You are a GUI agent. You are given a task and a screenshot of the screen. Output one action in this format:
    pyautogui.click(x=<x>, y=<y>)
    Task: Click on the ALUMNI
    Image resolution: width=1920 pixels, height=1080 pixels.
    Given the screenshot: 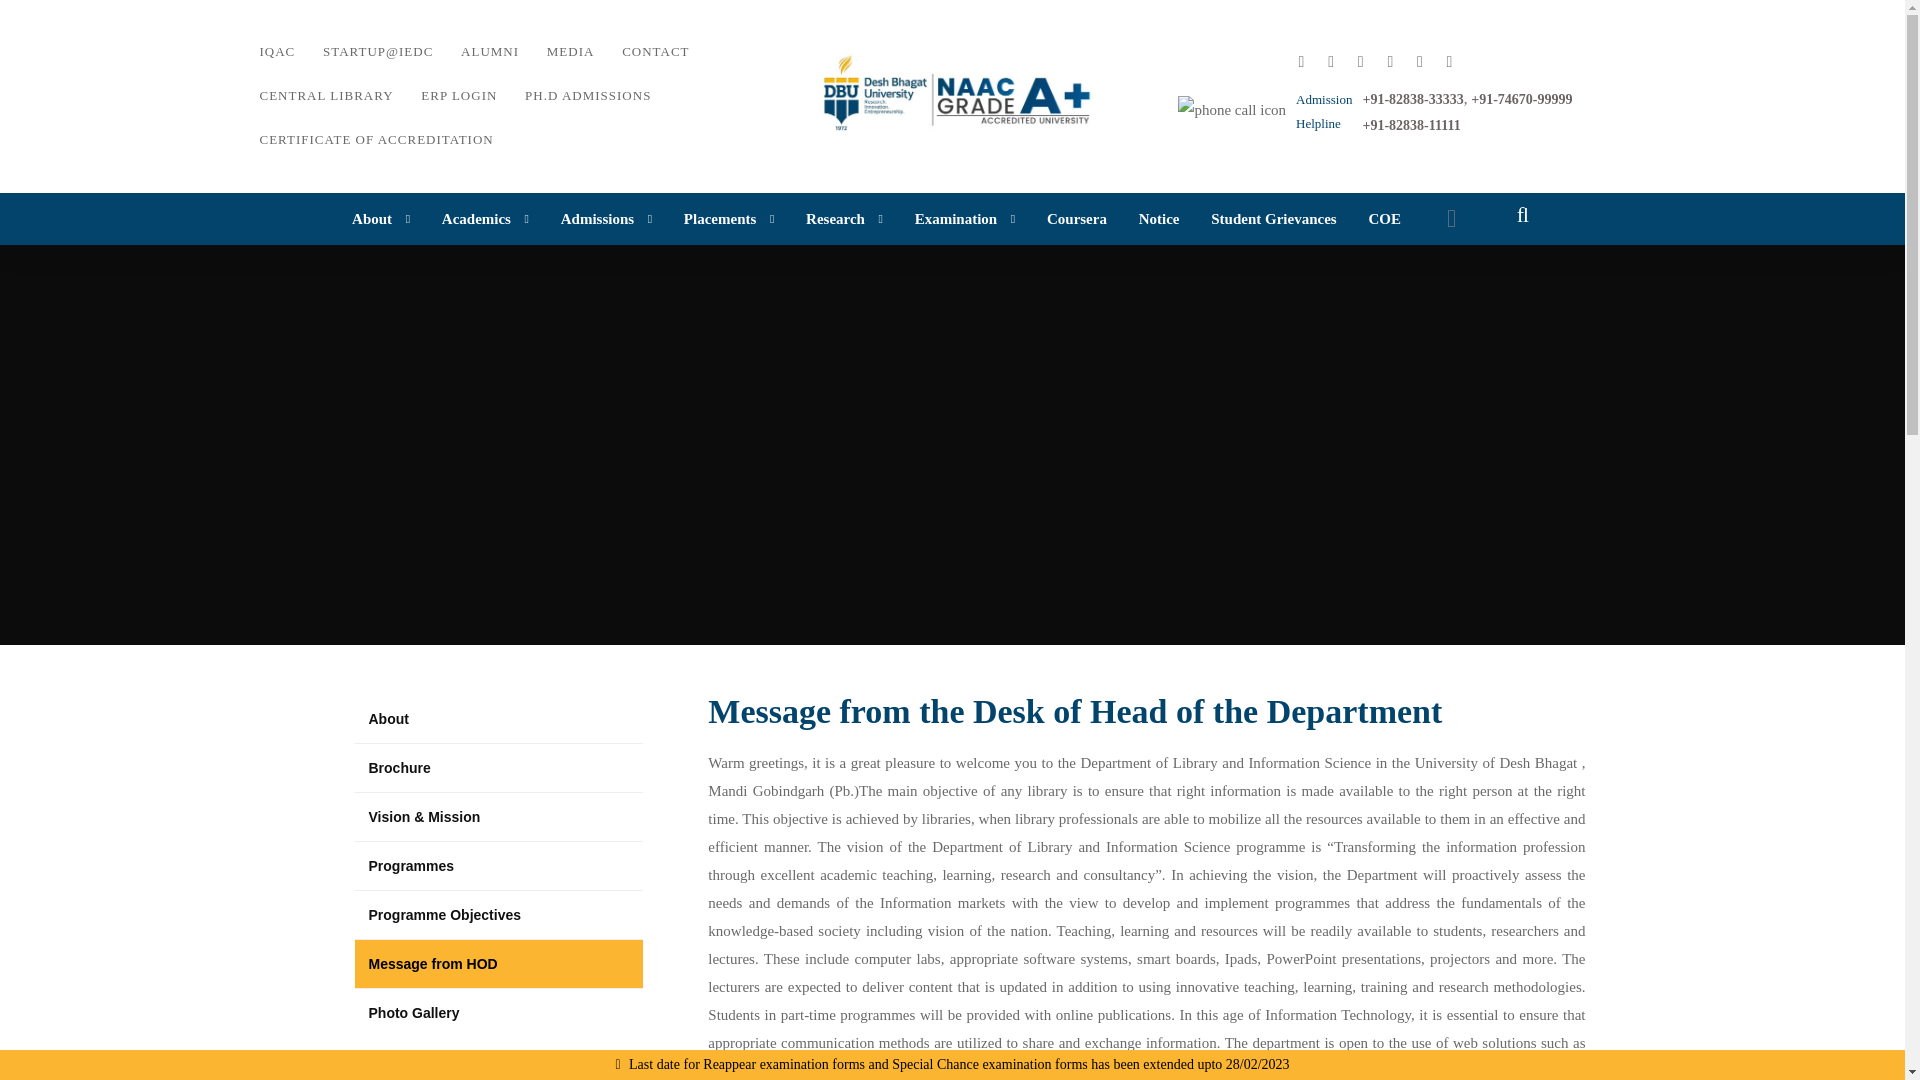 What is the action you would take?
    pyautogui.click(x=490, y=52)
    